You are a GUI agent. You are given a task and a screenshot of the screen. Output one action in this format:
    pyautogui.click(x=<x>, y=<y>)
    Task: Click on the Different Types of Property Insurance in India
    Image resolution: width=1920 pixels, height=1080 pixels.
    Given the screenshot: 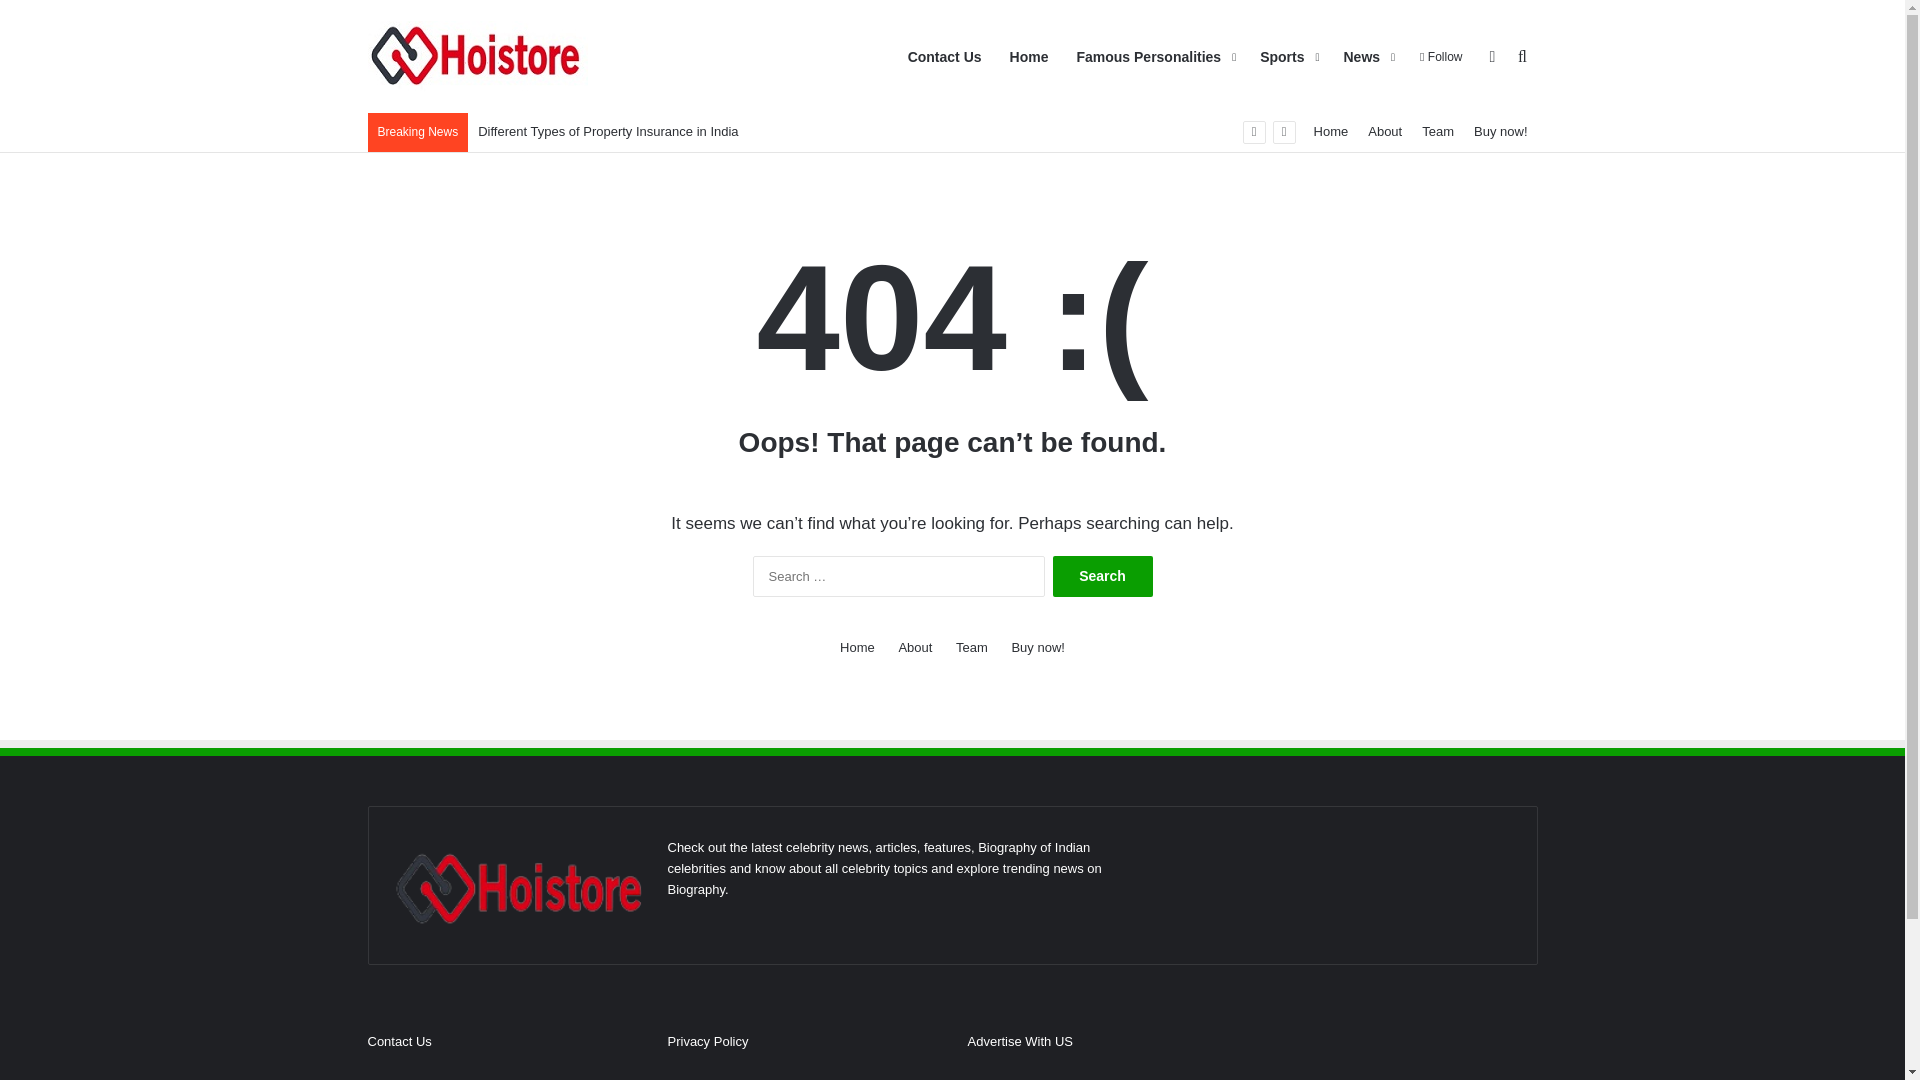 What is the action you would take?
    pyautogui.click(x=608, y=132)
    